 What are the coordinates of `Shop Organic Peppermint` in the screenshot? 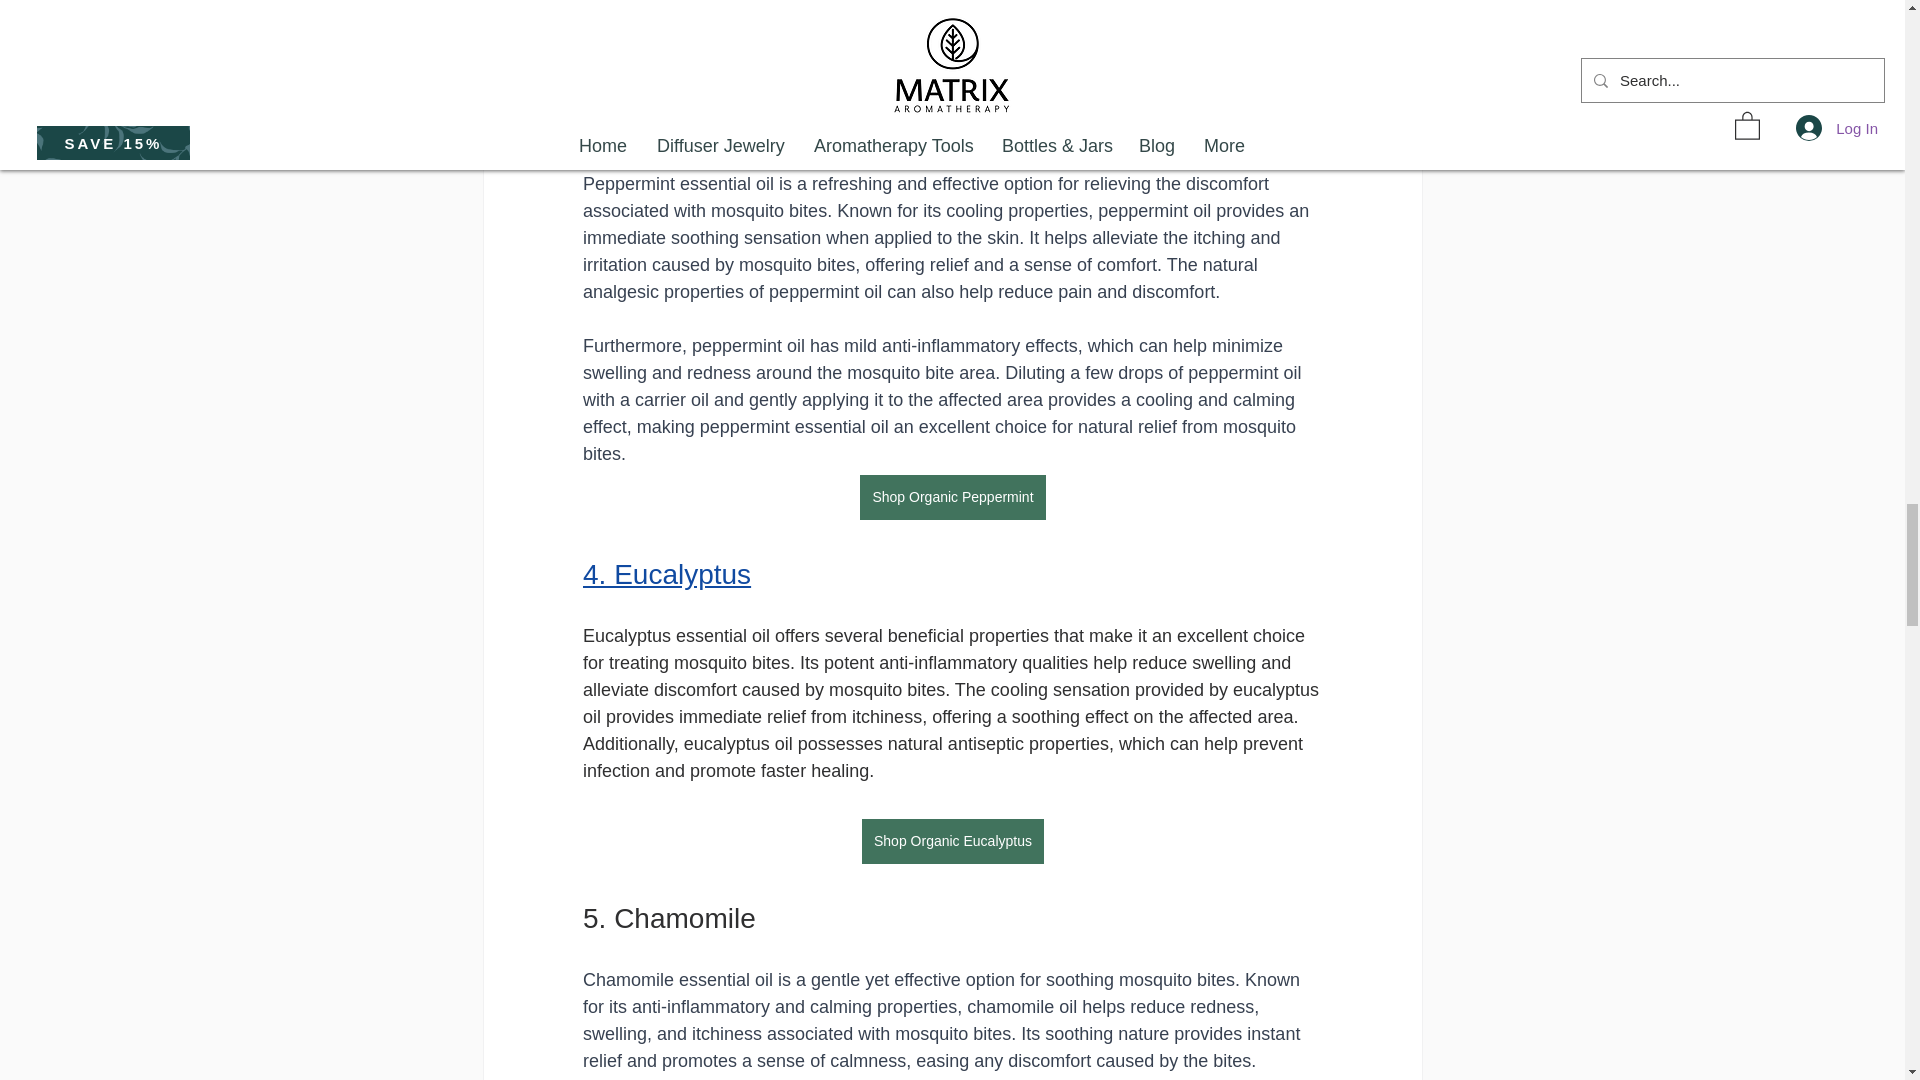 It's located at (952, 497).